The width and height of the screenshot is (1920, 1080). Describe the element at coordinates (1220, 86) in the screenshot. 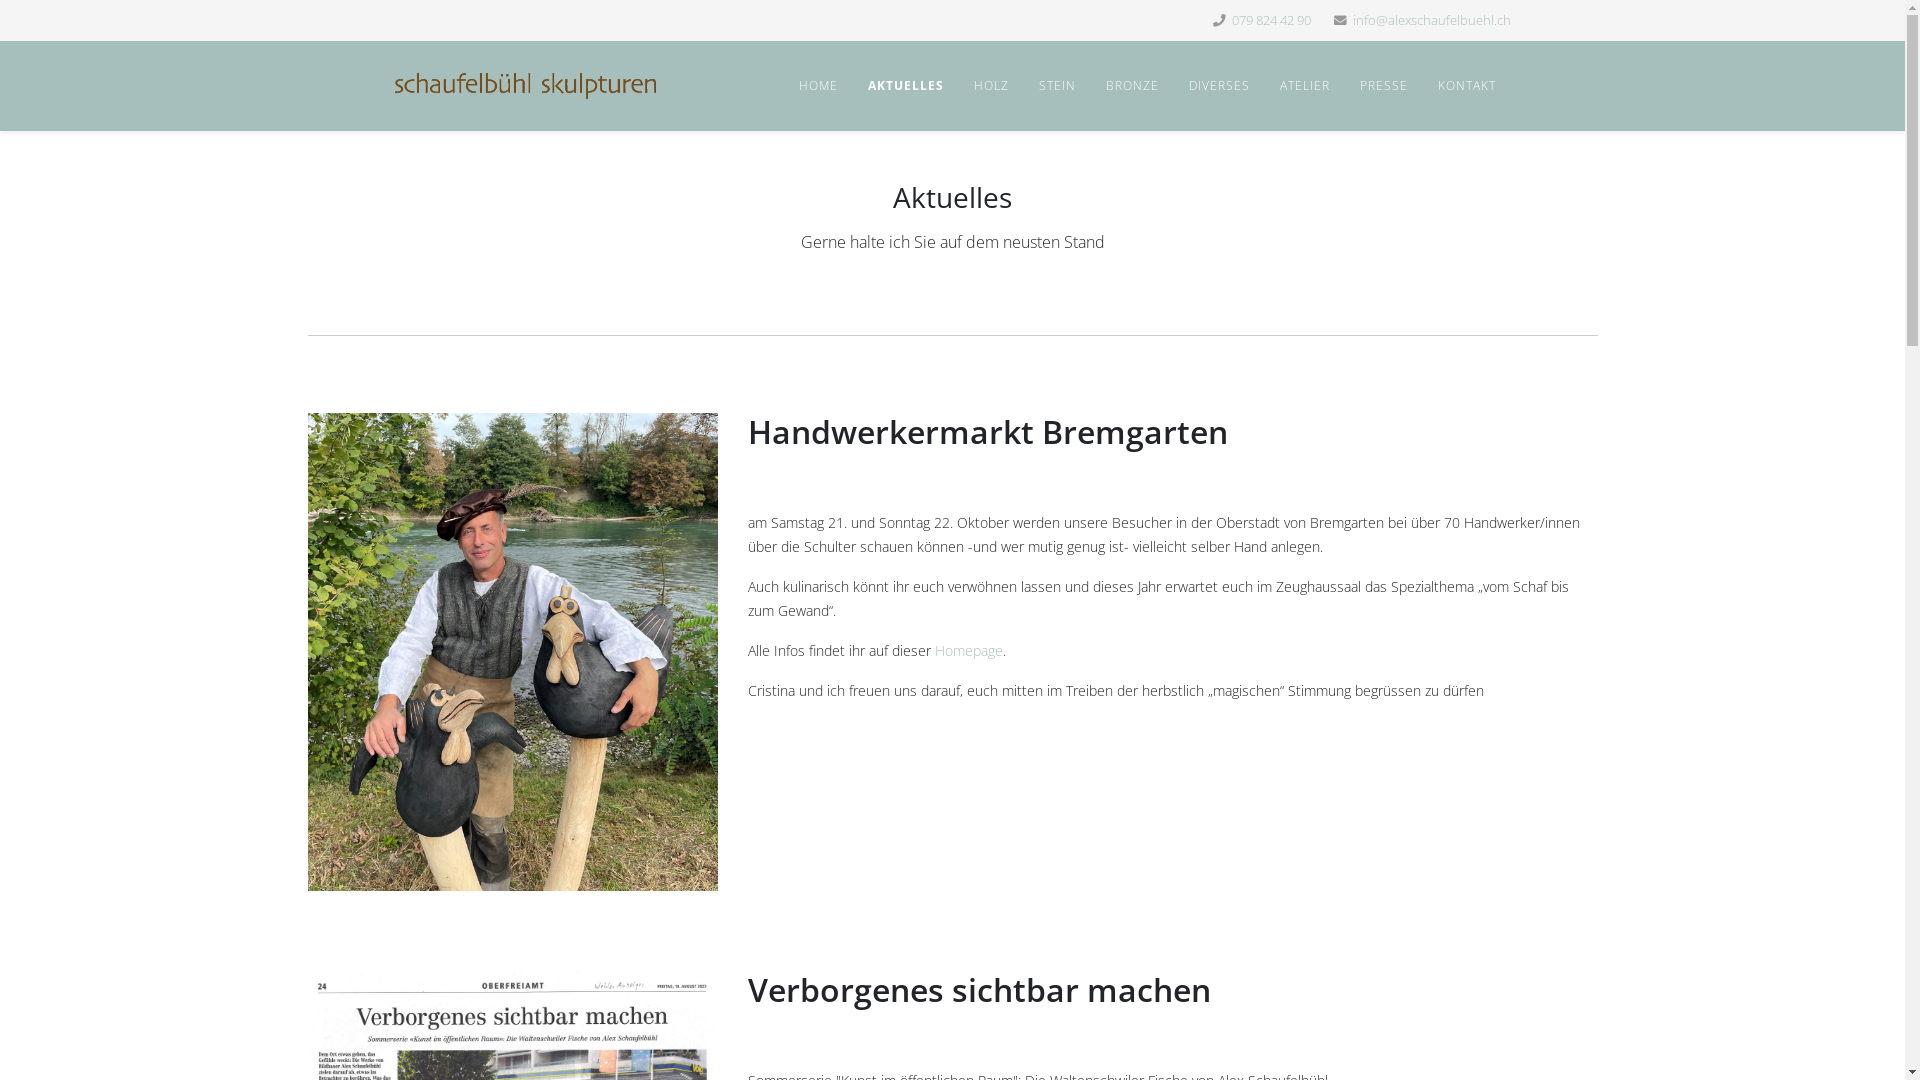

I see `DIVERSES` at that location.